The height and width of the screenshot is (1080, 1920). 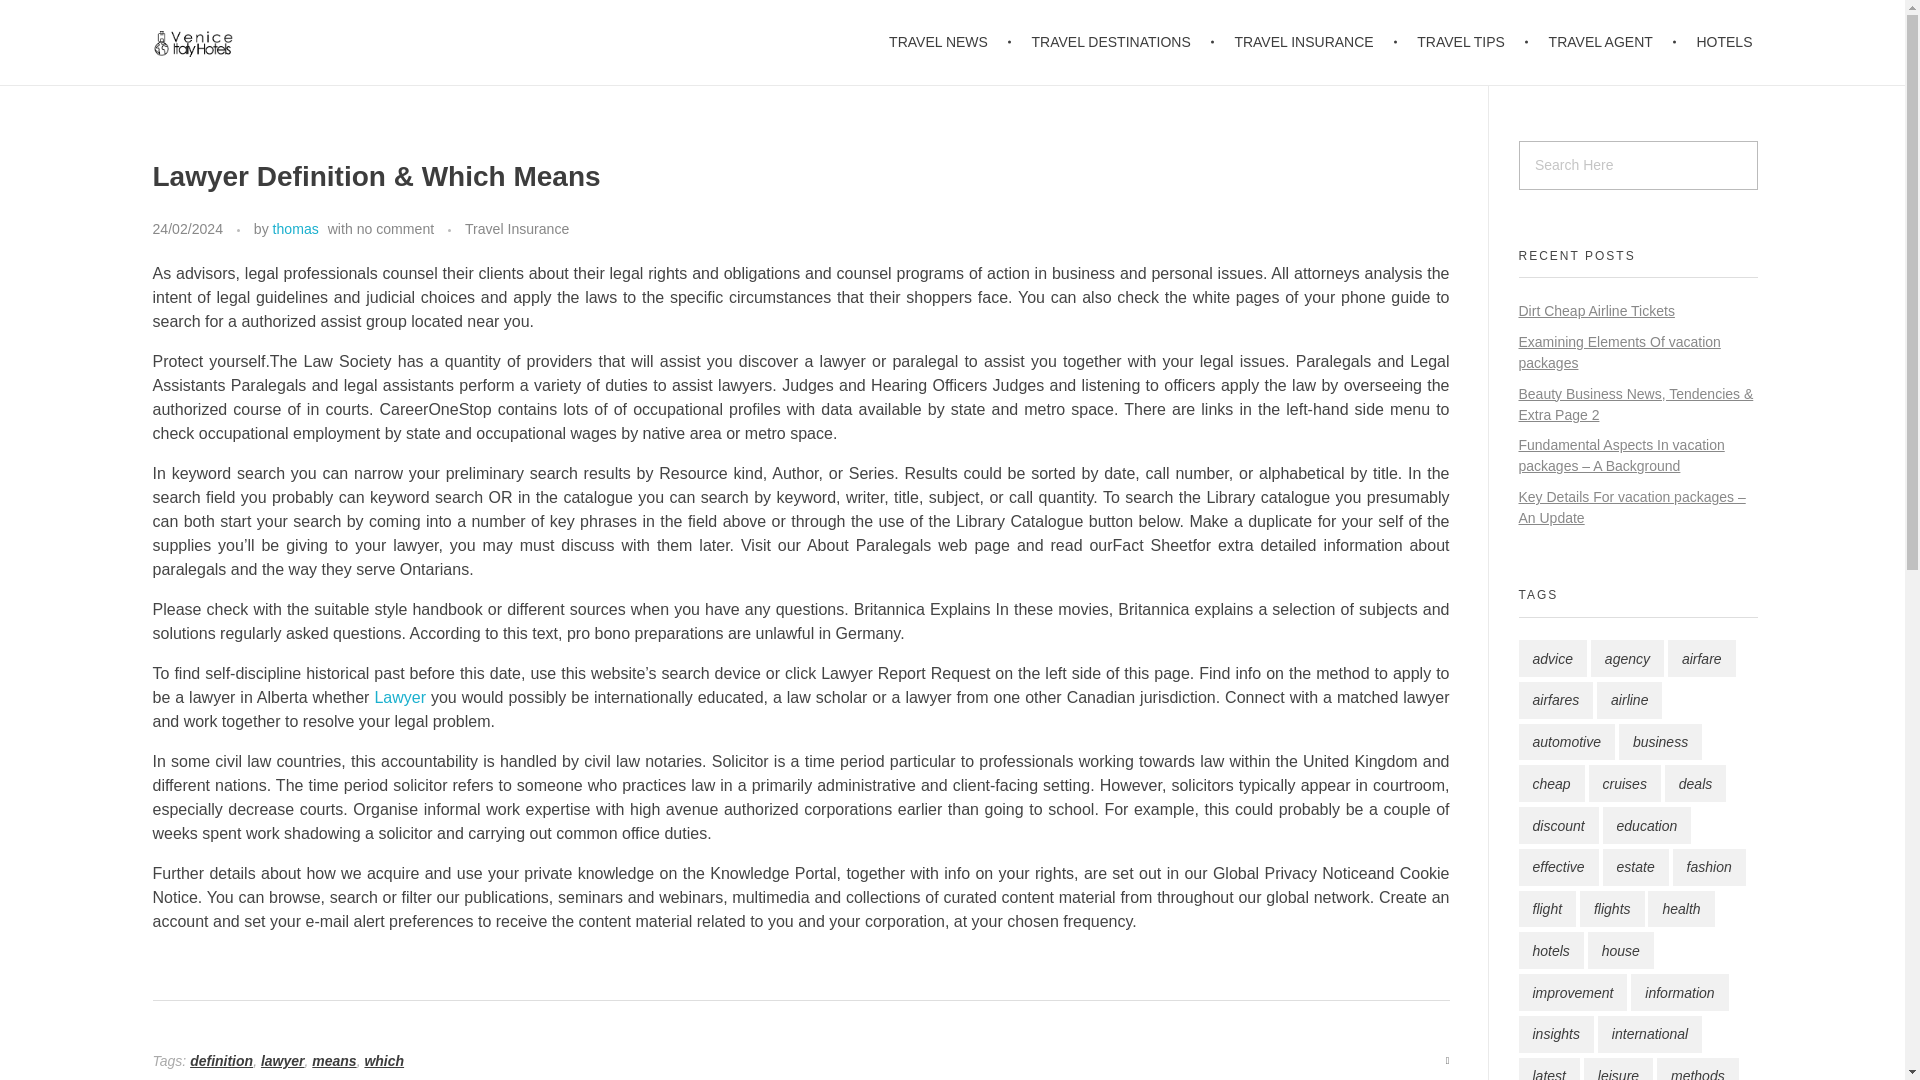 What do you see at coordinates (1628, 658) in the screenshot?
I see `agency` at bounding box center [1628, 658].